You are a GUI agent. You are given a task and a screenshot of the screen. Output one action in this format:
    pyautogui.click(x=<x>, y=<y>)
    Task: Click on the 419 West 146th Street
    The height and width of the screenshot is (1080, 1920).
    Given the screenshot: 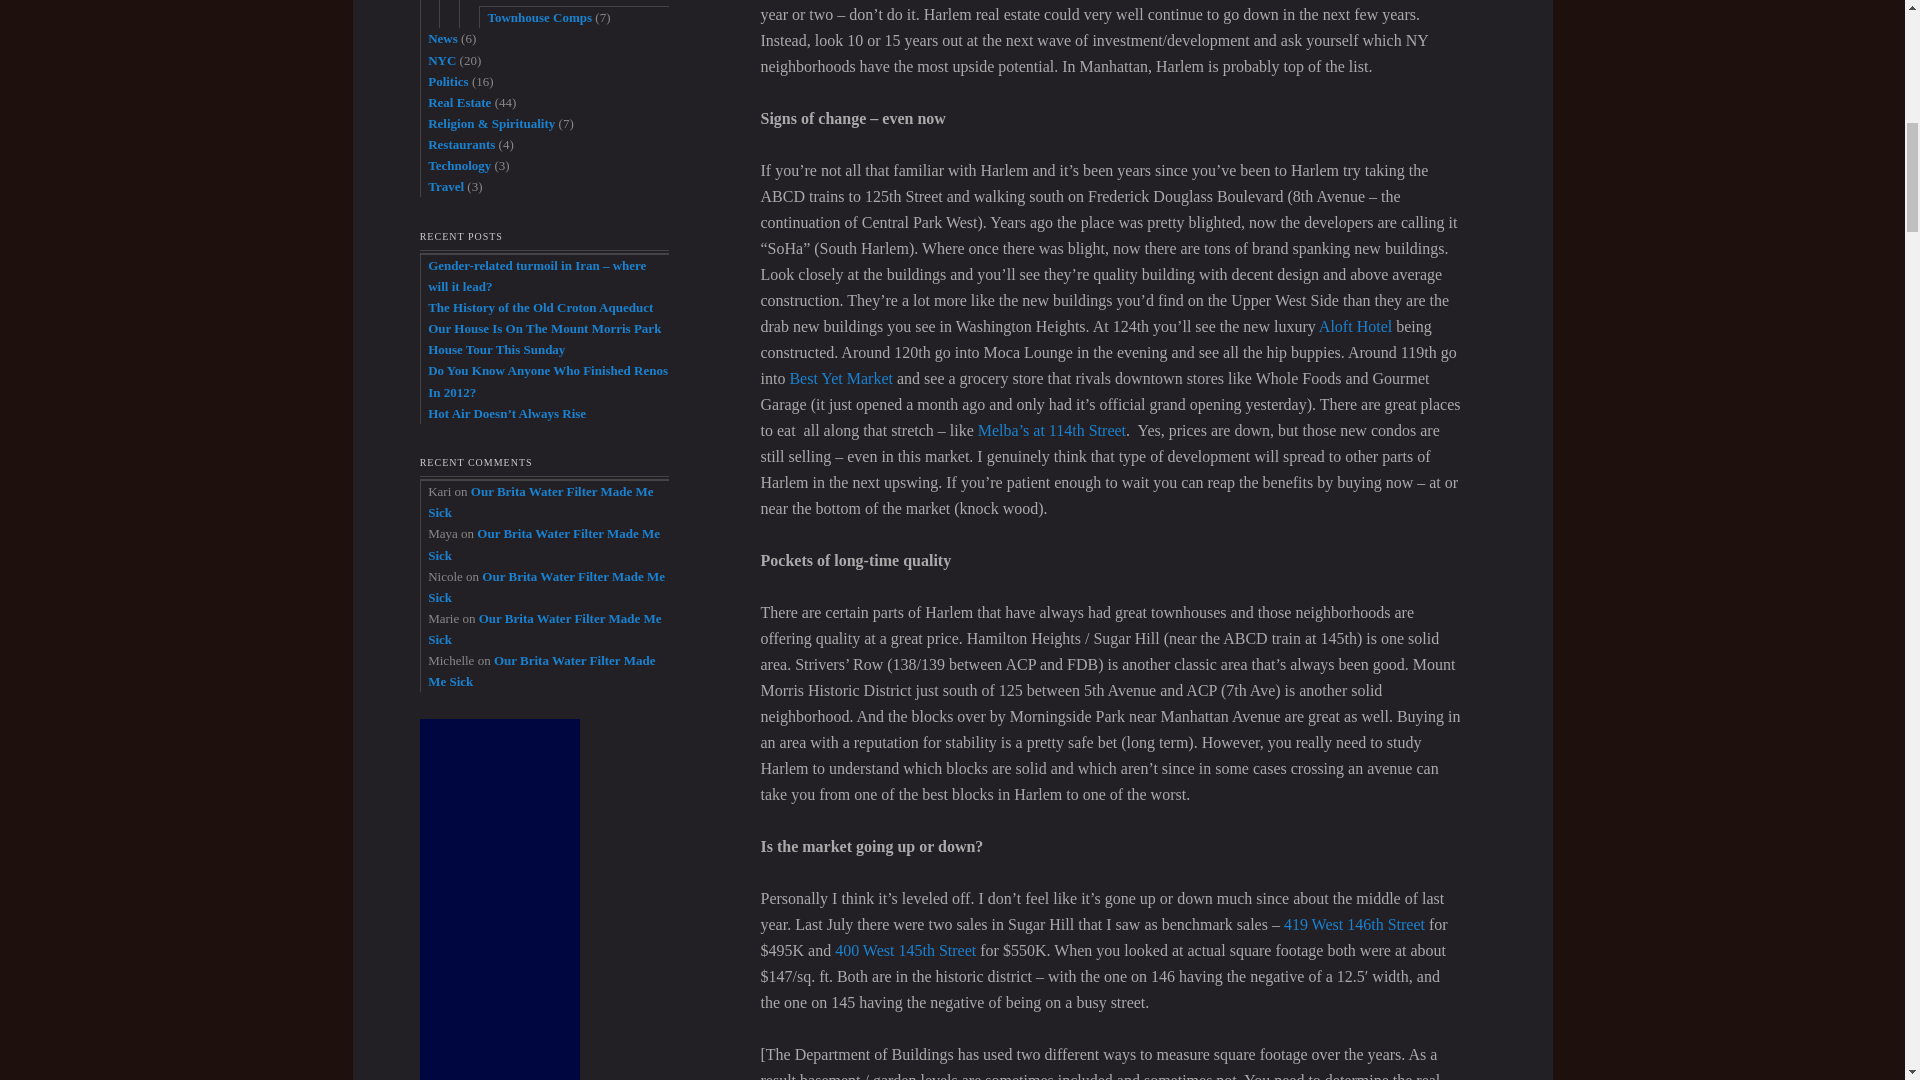 What is the action you would take?
    pyautogui.click(x=1354, y=924)
    